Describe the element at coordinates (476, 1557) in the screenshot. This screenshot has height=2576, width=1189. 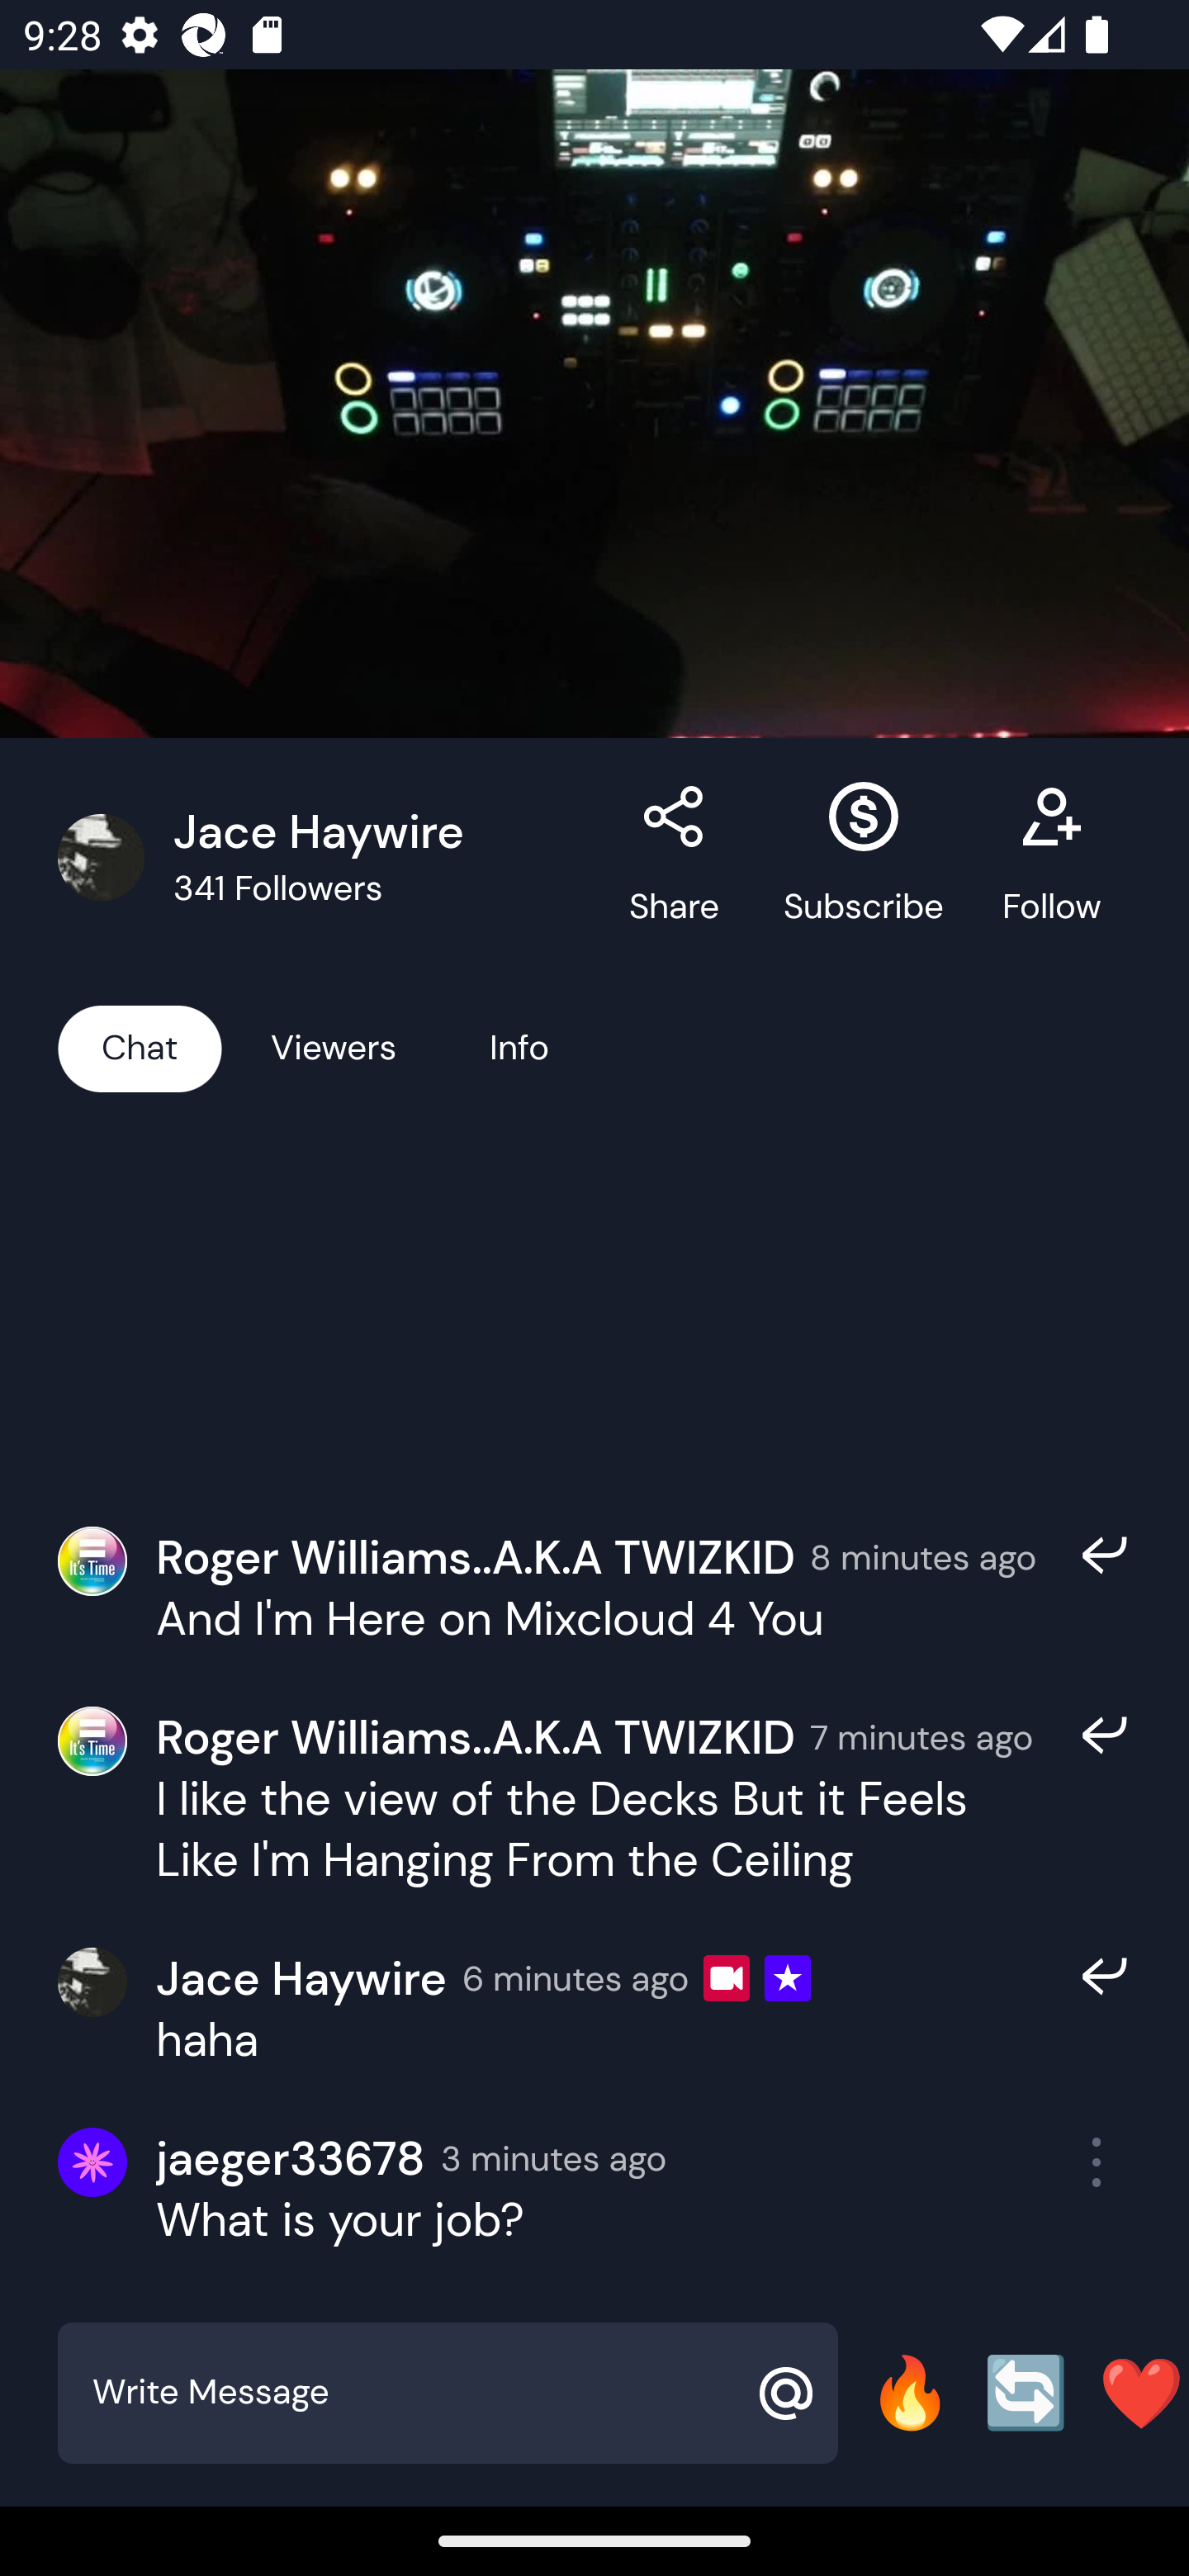
I see `Roger Williams..A.K.A TWIZKID` at that location.